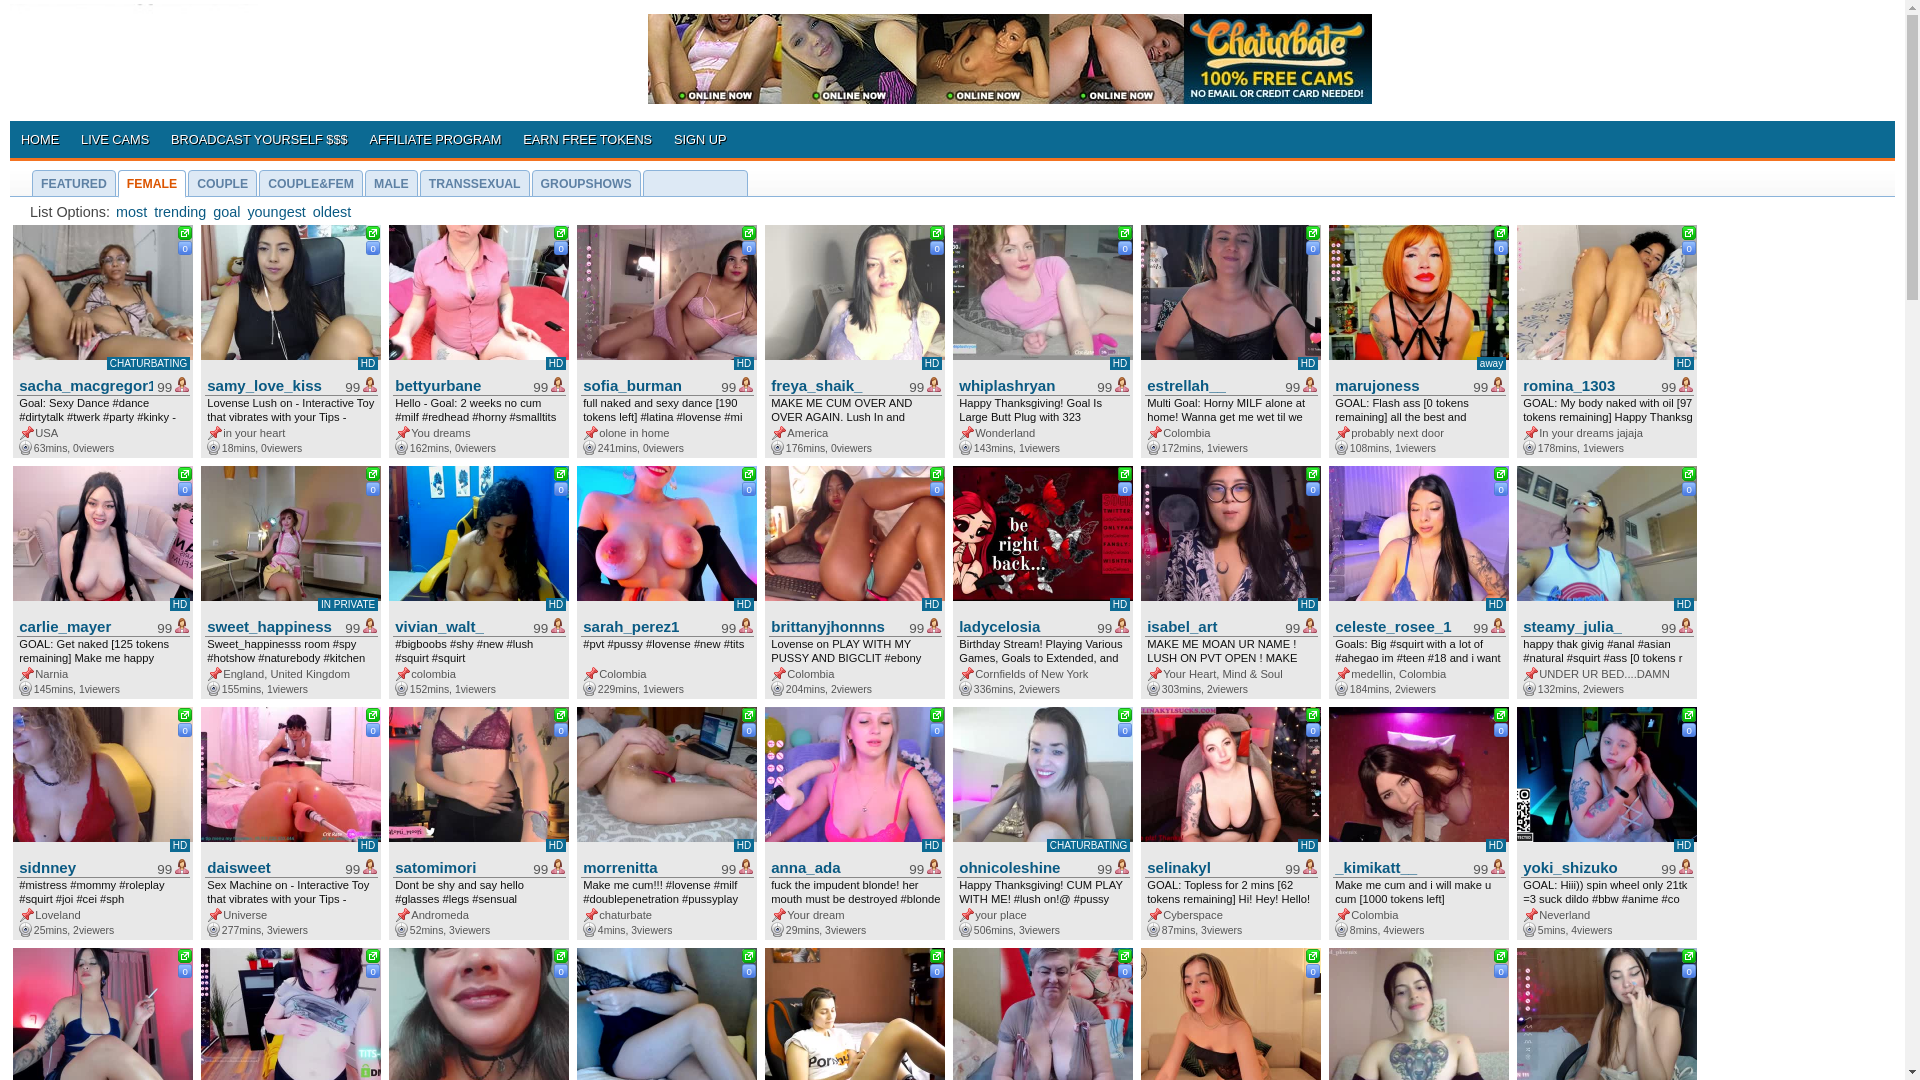  Describe the element at coordinates (1315, 956) in the screenshot. I see `    ` at that location.